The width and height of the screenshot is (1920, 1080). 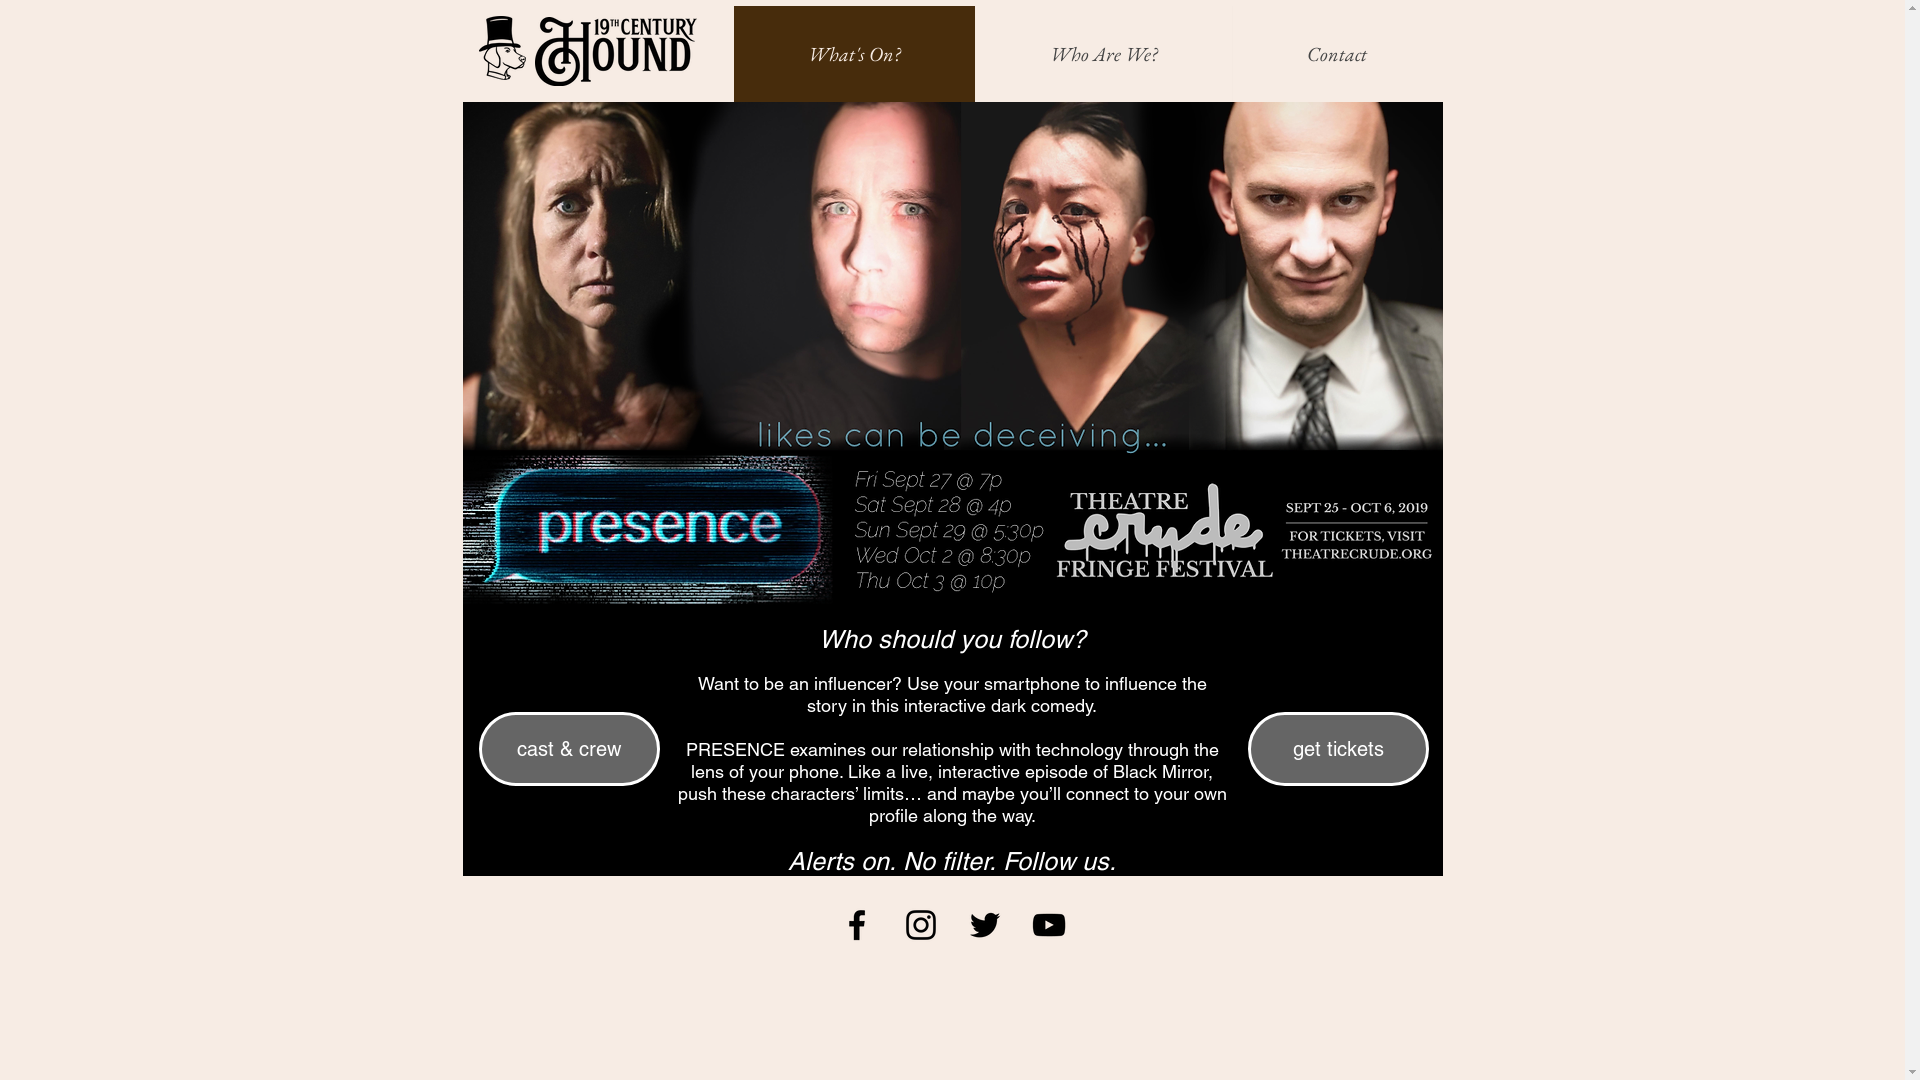 I want to click on cast & crew, so click(x=568, y=749).